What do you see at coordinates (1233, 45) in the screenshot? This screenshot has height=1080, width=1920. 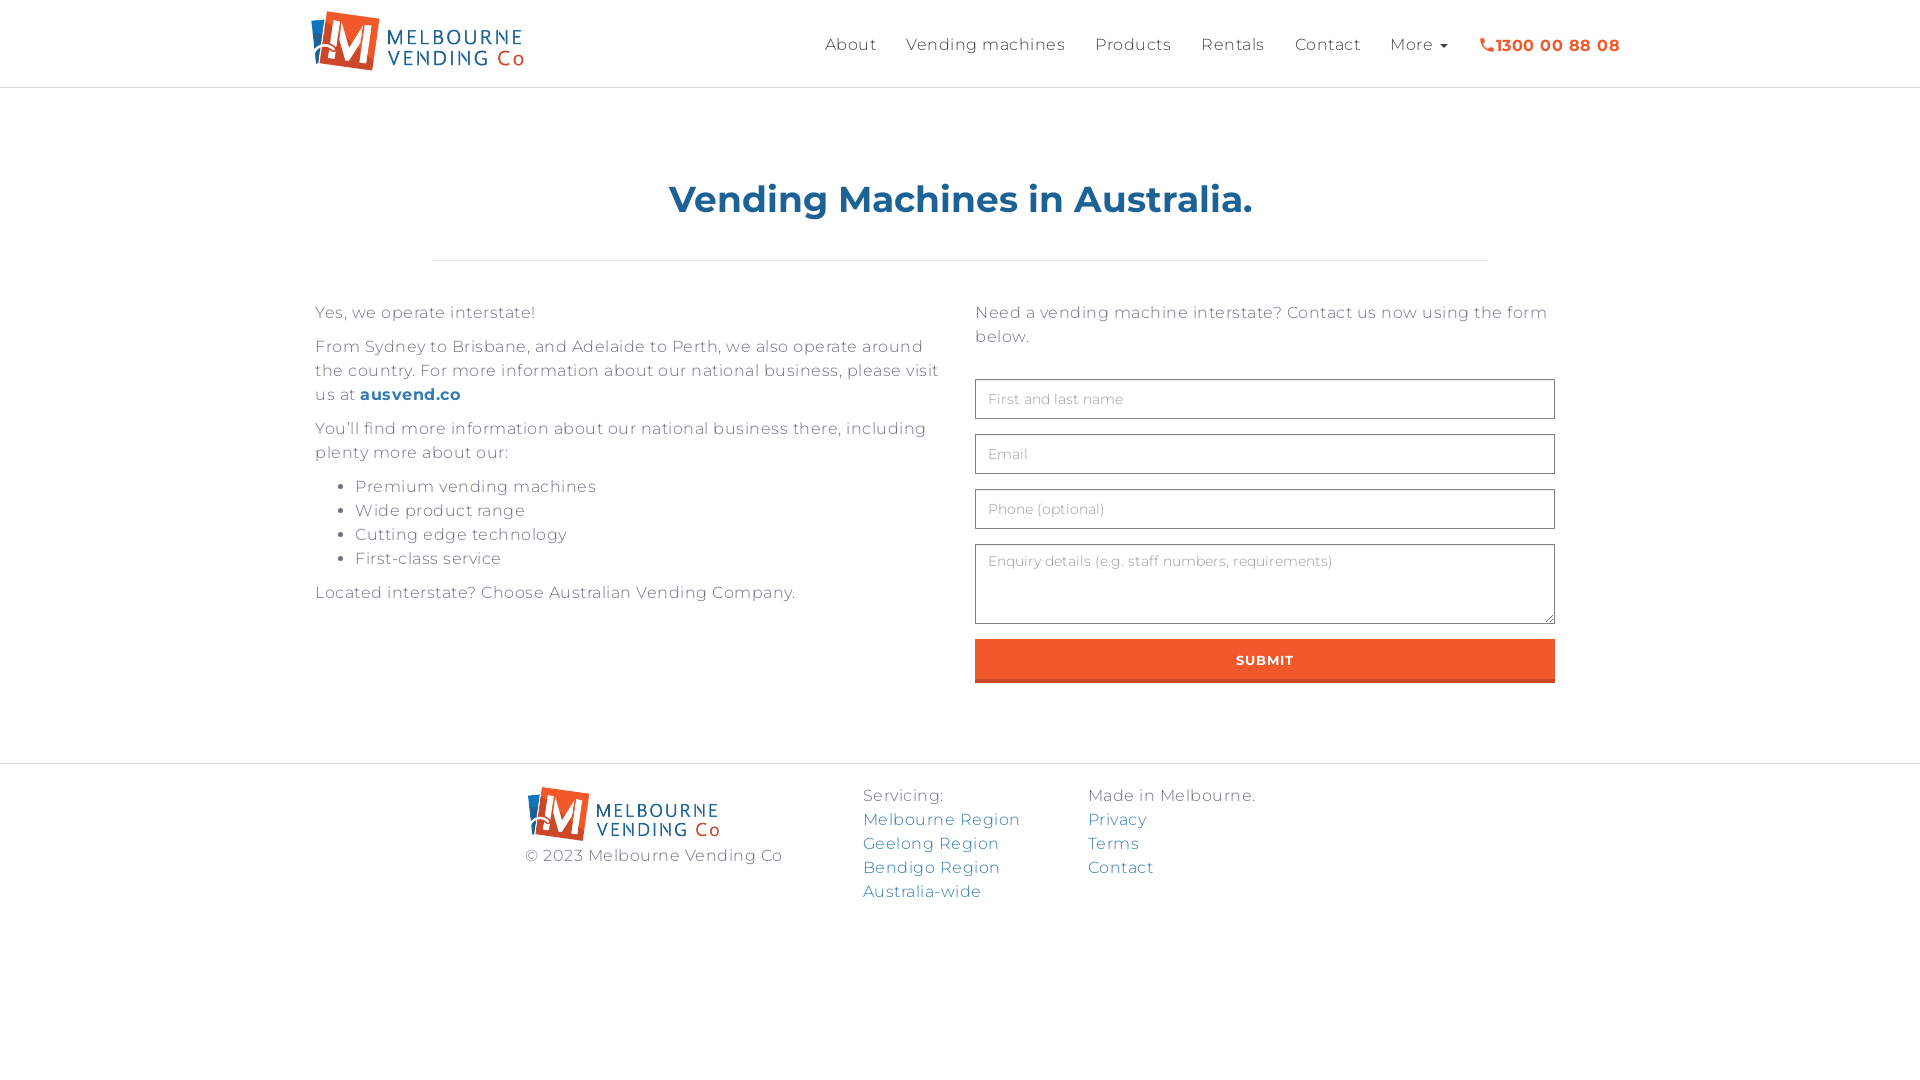 I see `Rentals` at bounding box center [1233, 45].